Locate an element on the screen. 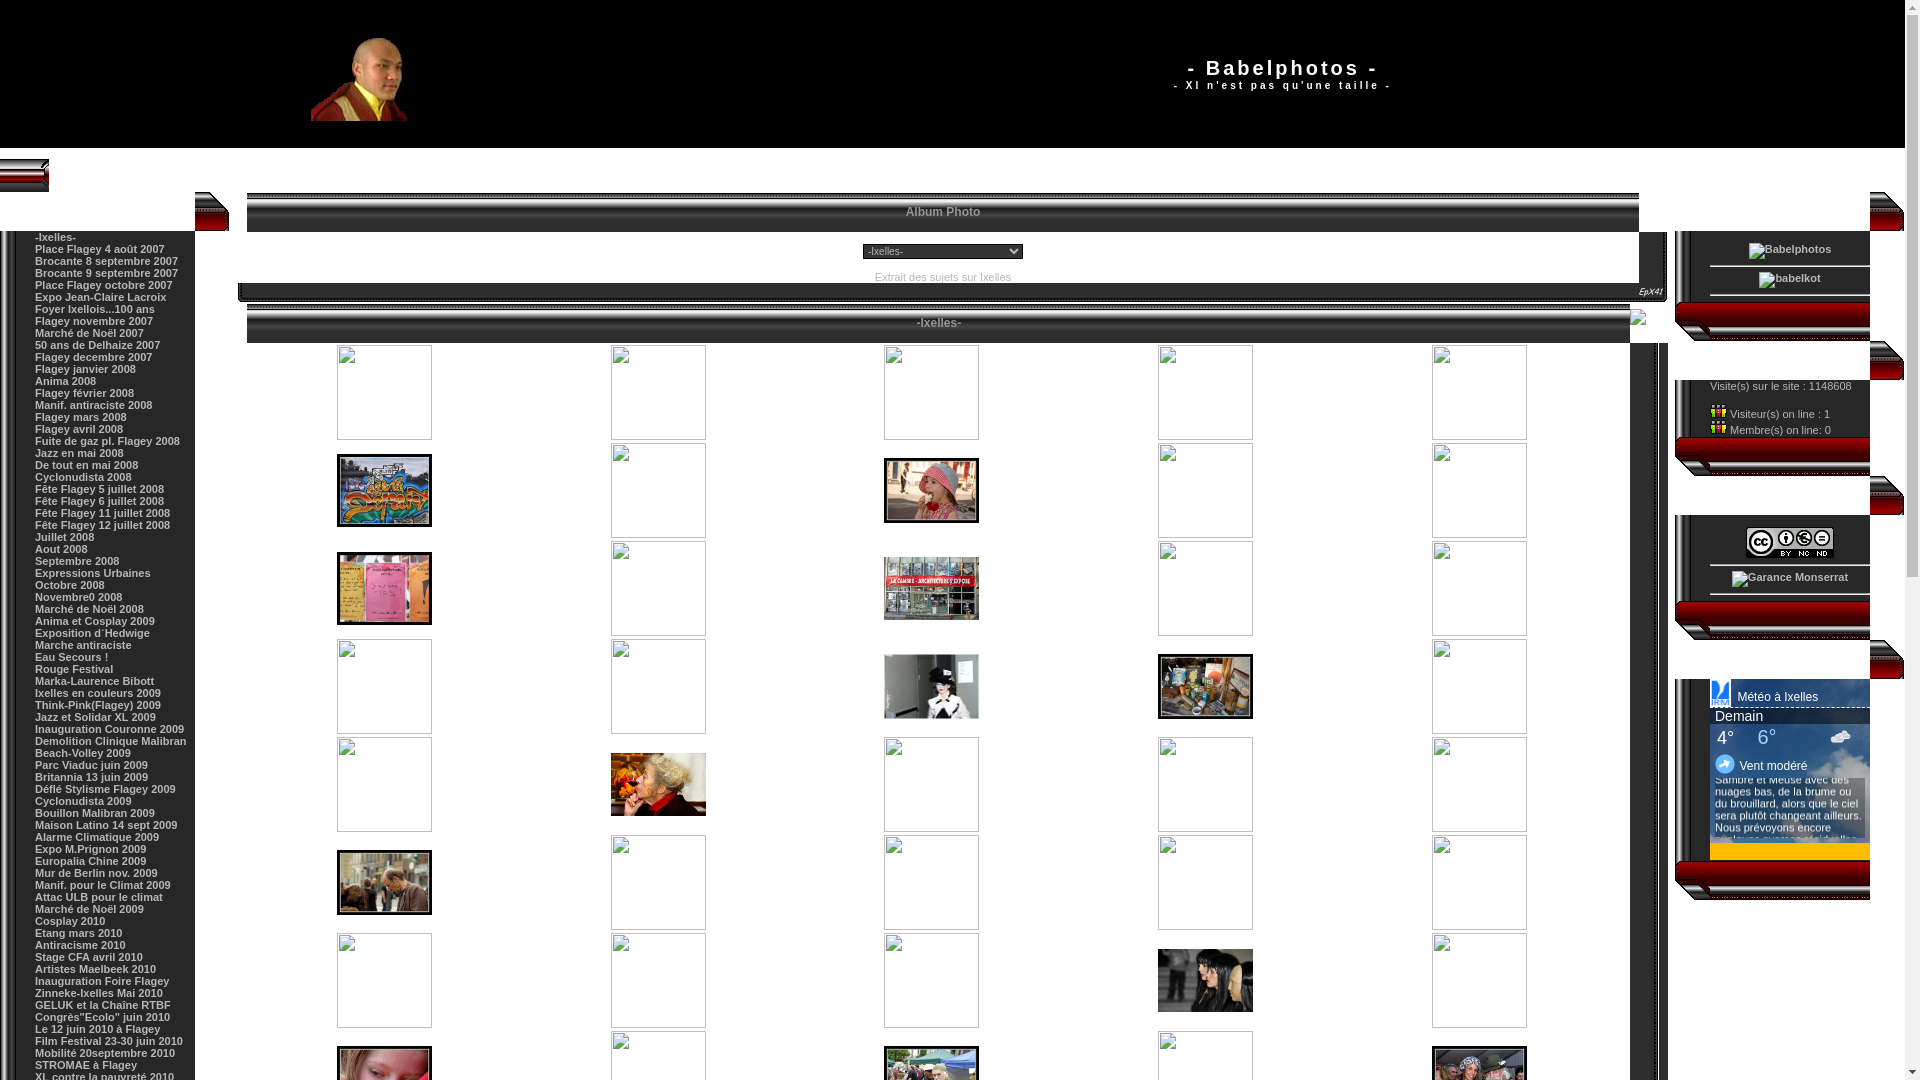 This screenshot has height=1080, width=1920. Garance Monserrat is located at coordinates (1790, 579).